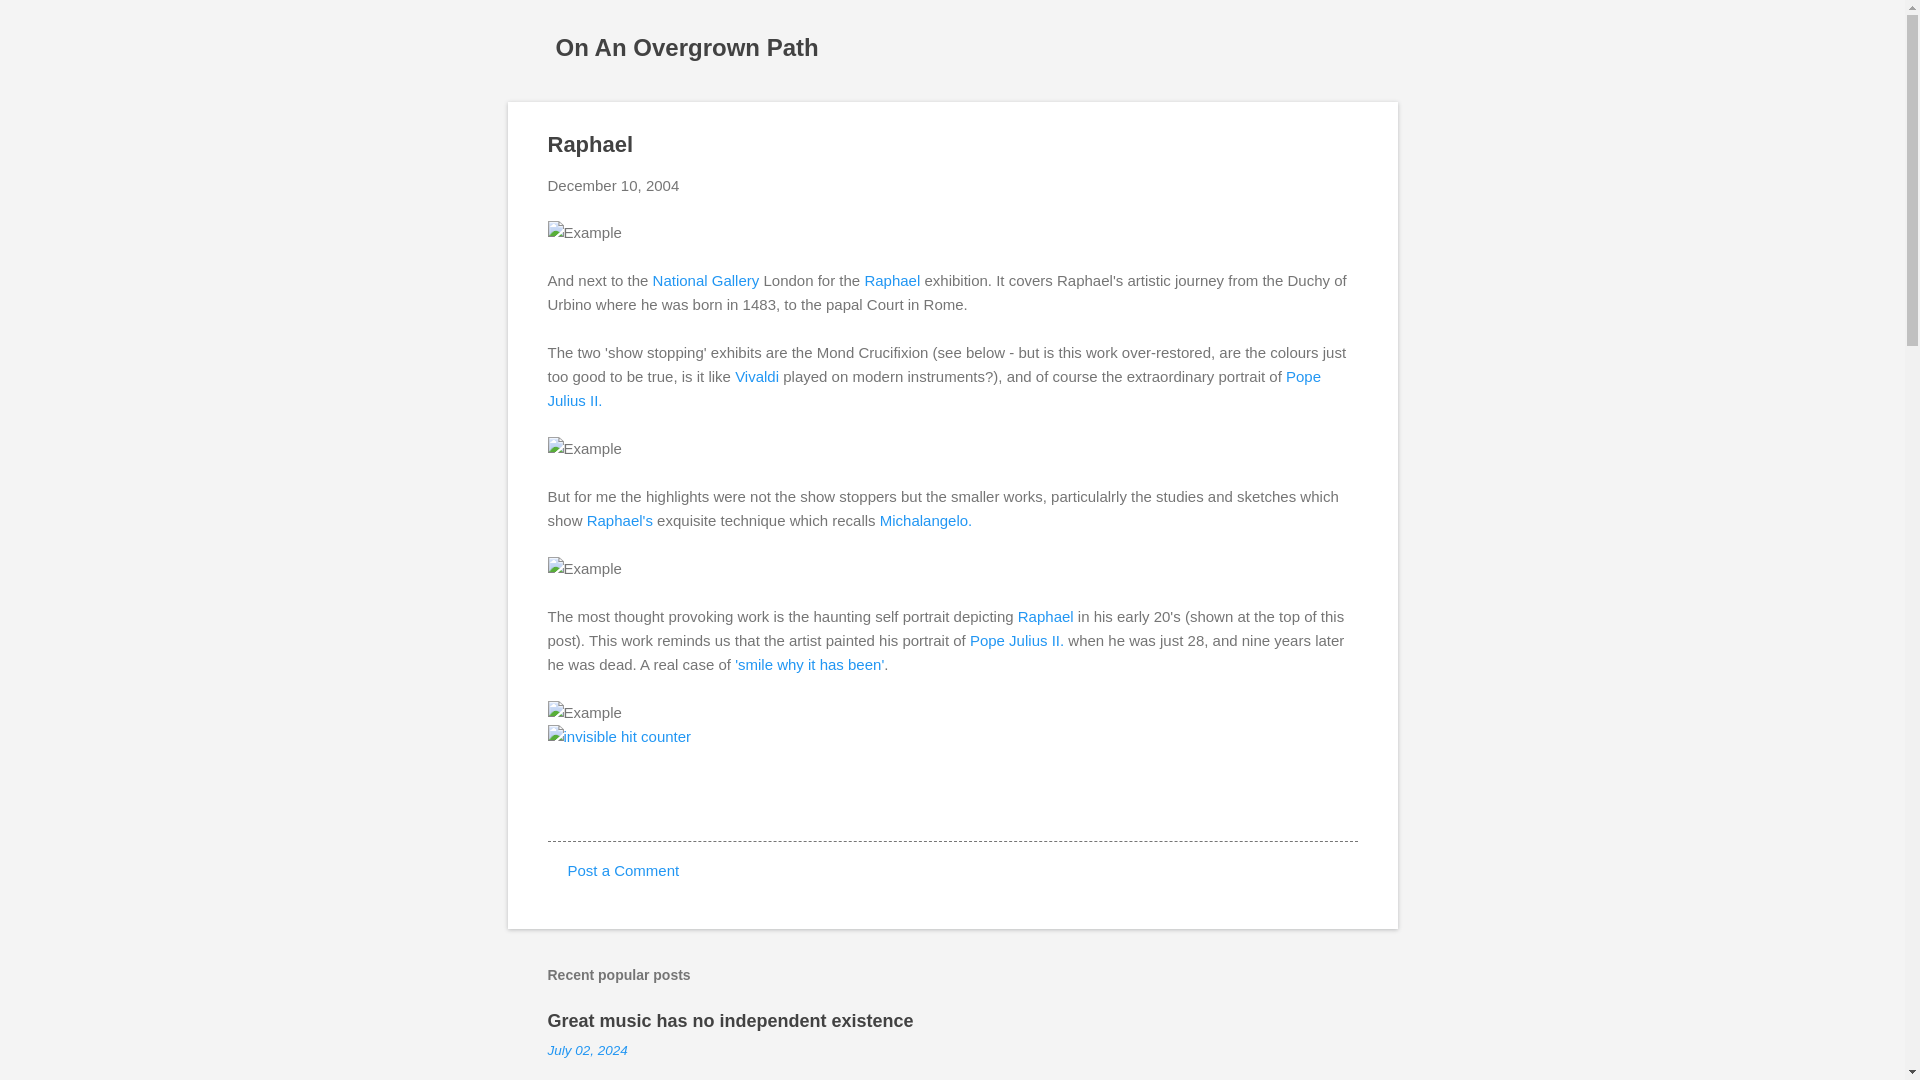  What do you see at coordinates (613, 186) in the screenshot?
I see `December 10, 2004` at bounding box center [613, 186].